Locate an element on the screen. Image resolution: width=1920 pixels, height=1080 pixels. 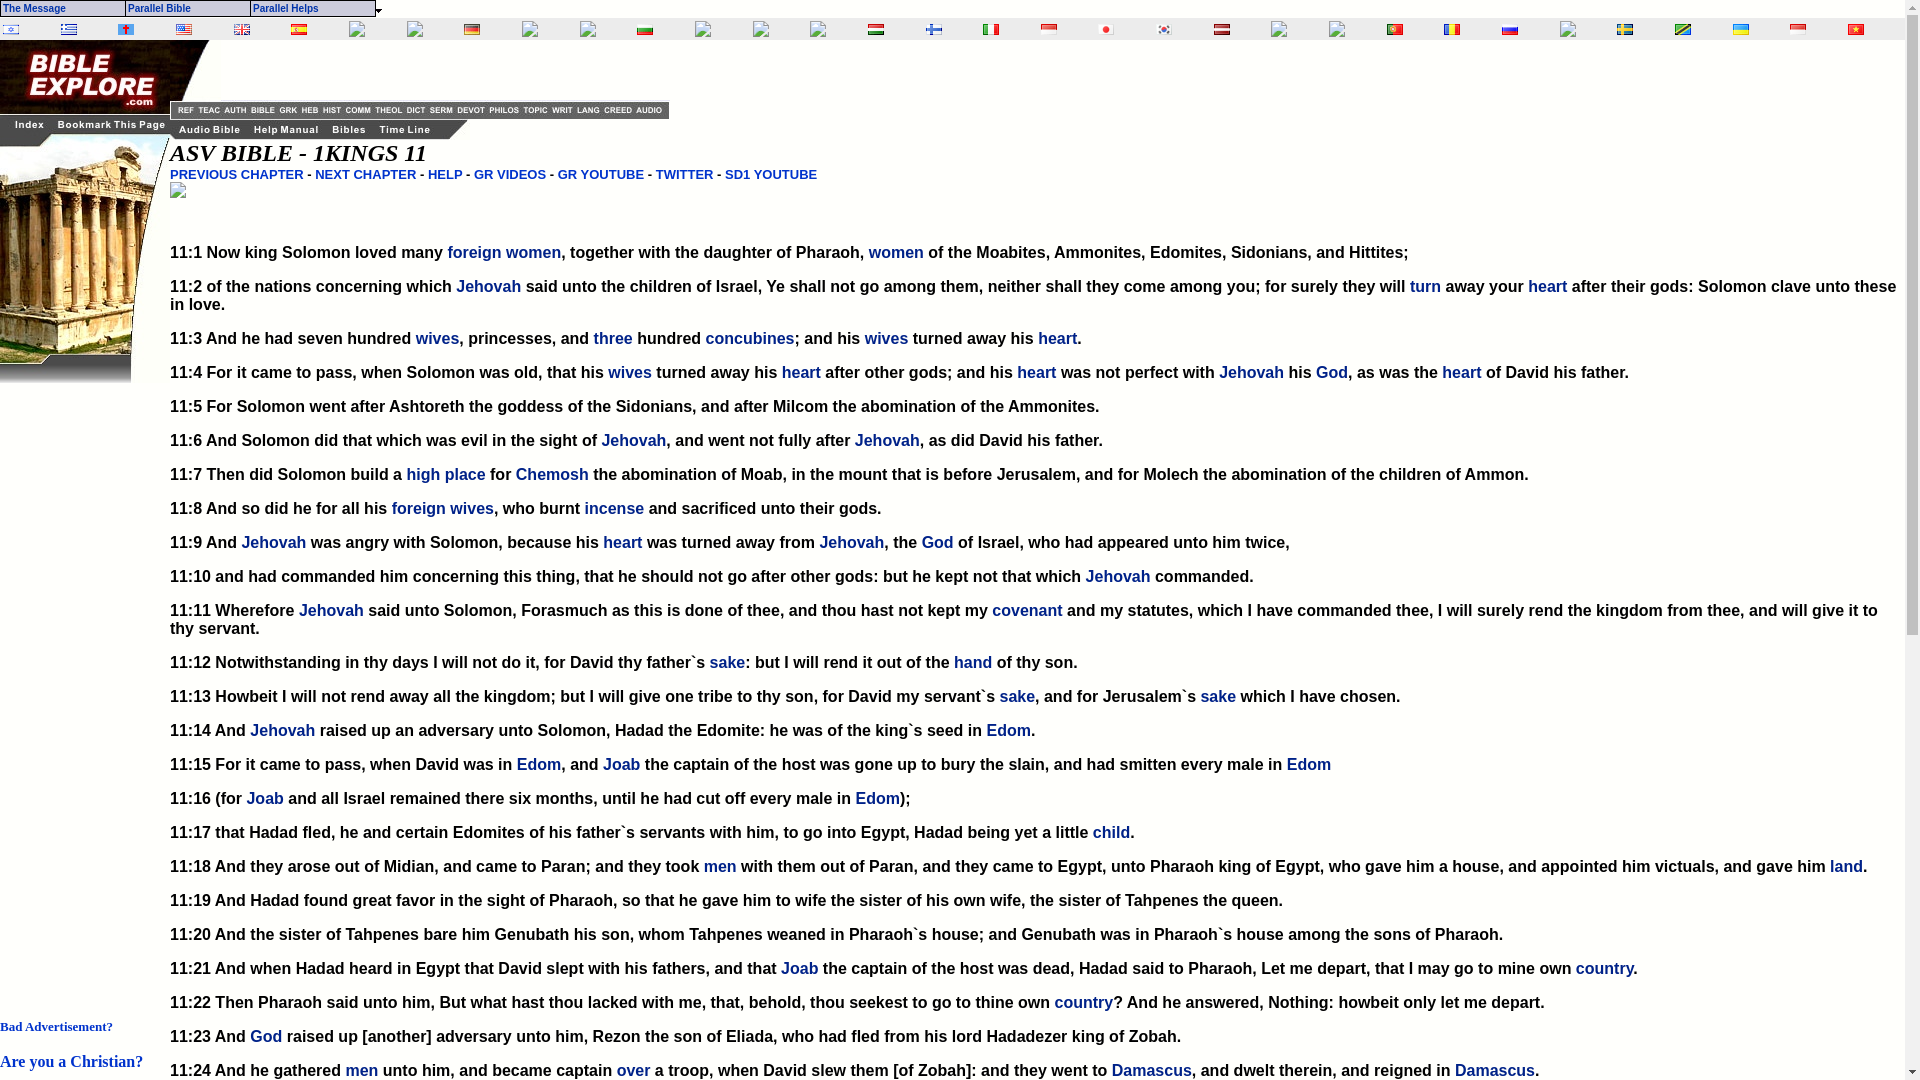
Finnish: Pyha Raamattu is located at coordinates (934, 28).